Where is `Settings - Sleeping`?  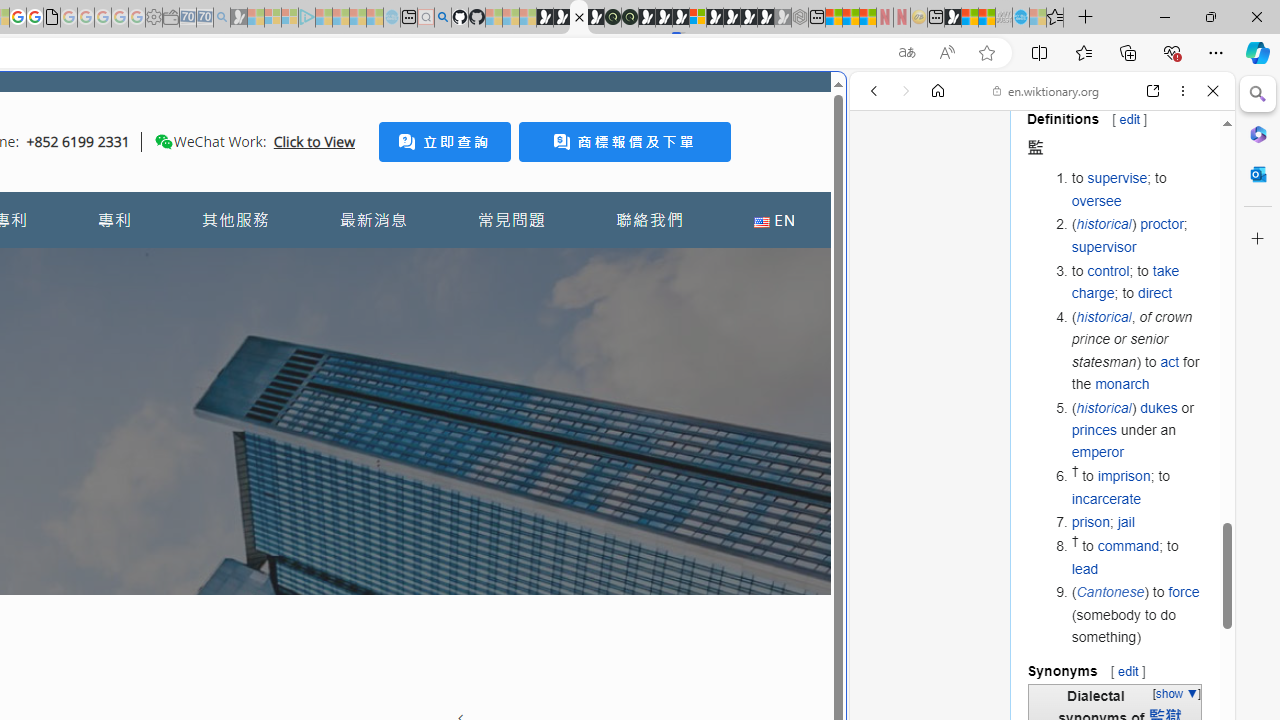
Settings - Sleeping is located at coordinates (154, 18).